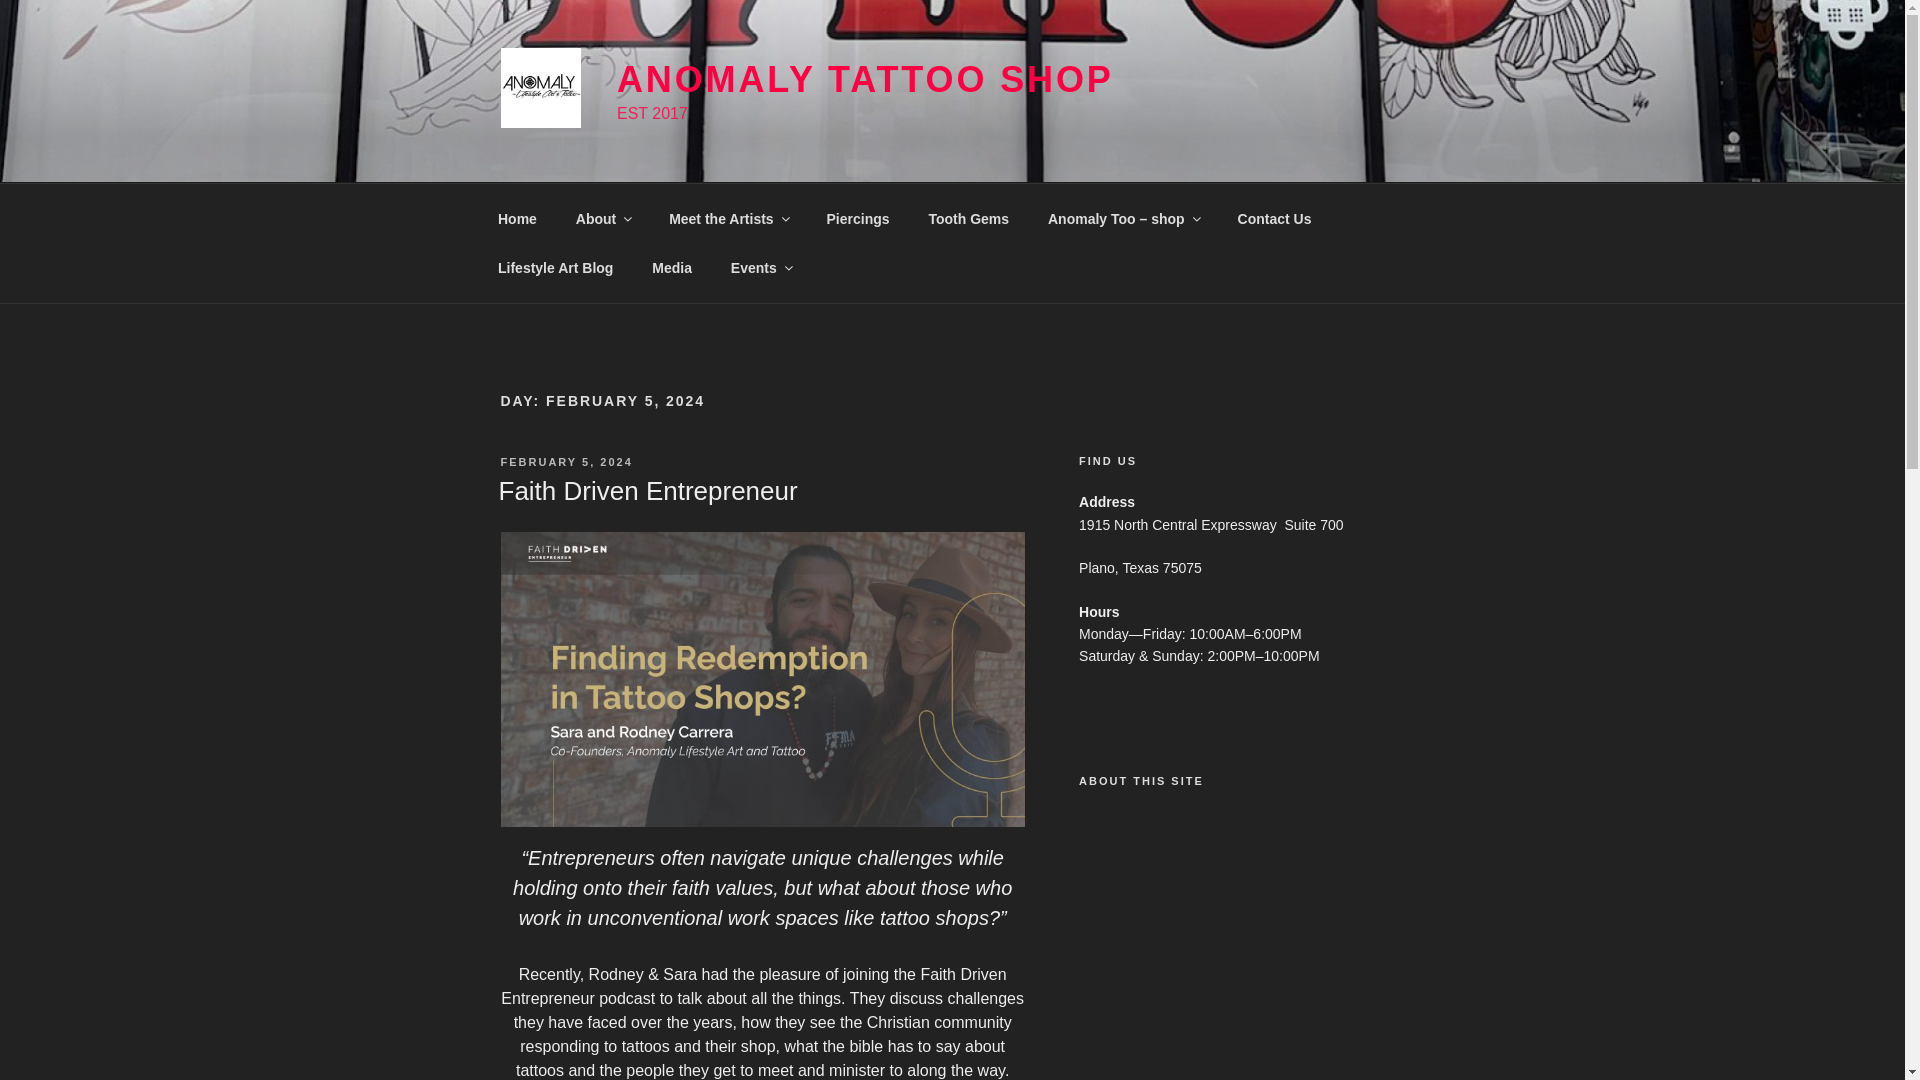 This screenshot has width=1920, height=1080. Describe the element at coordinates (565, 461) in the screenshot. I see `FEBRUARY 5, 2024` at that location.